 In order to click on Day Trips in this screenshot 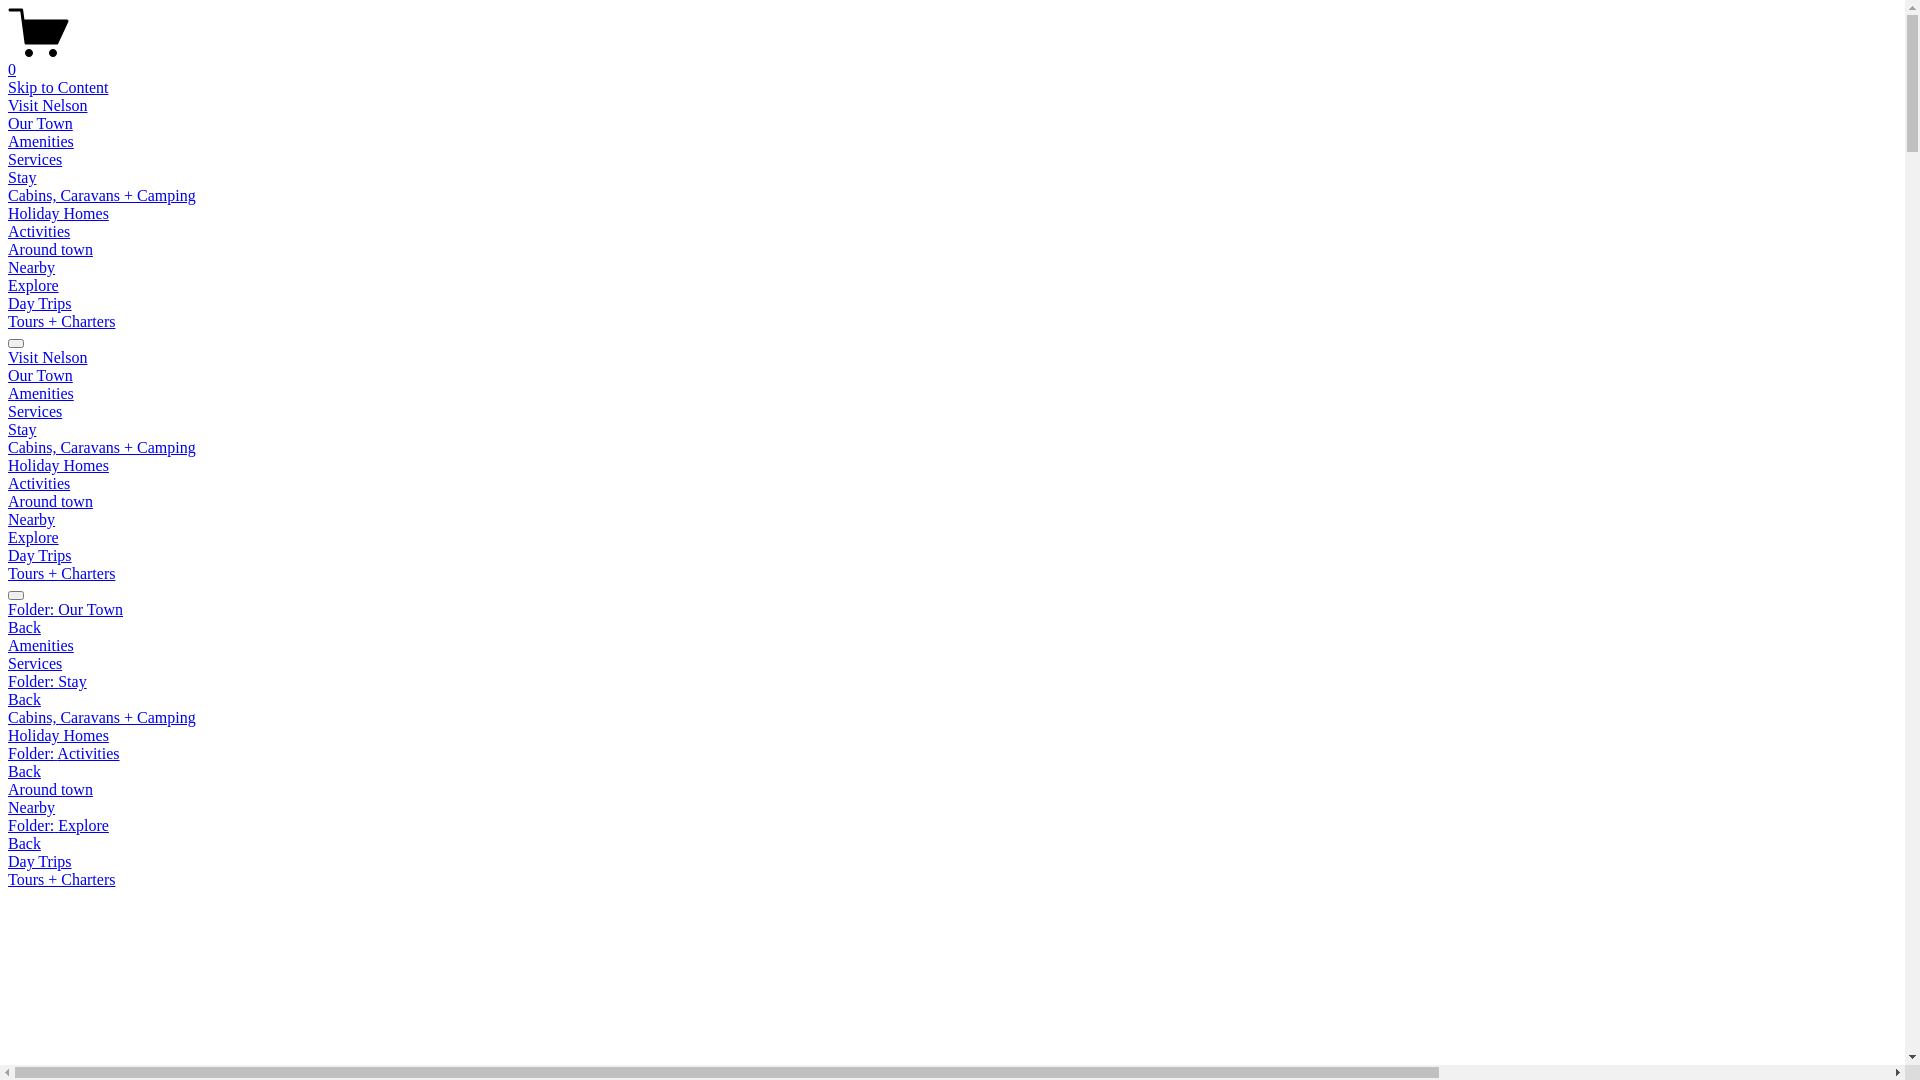, I will do `click(40, 556)`.